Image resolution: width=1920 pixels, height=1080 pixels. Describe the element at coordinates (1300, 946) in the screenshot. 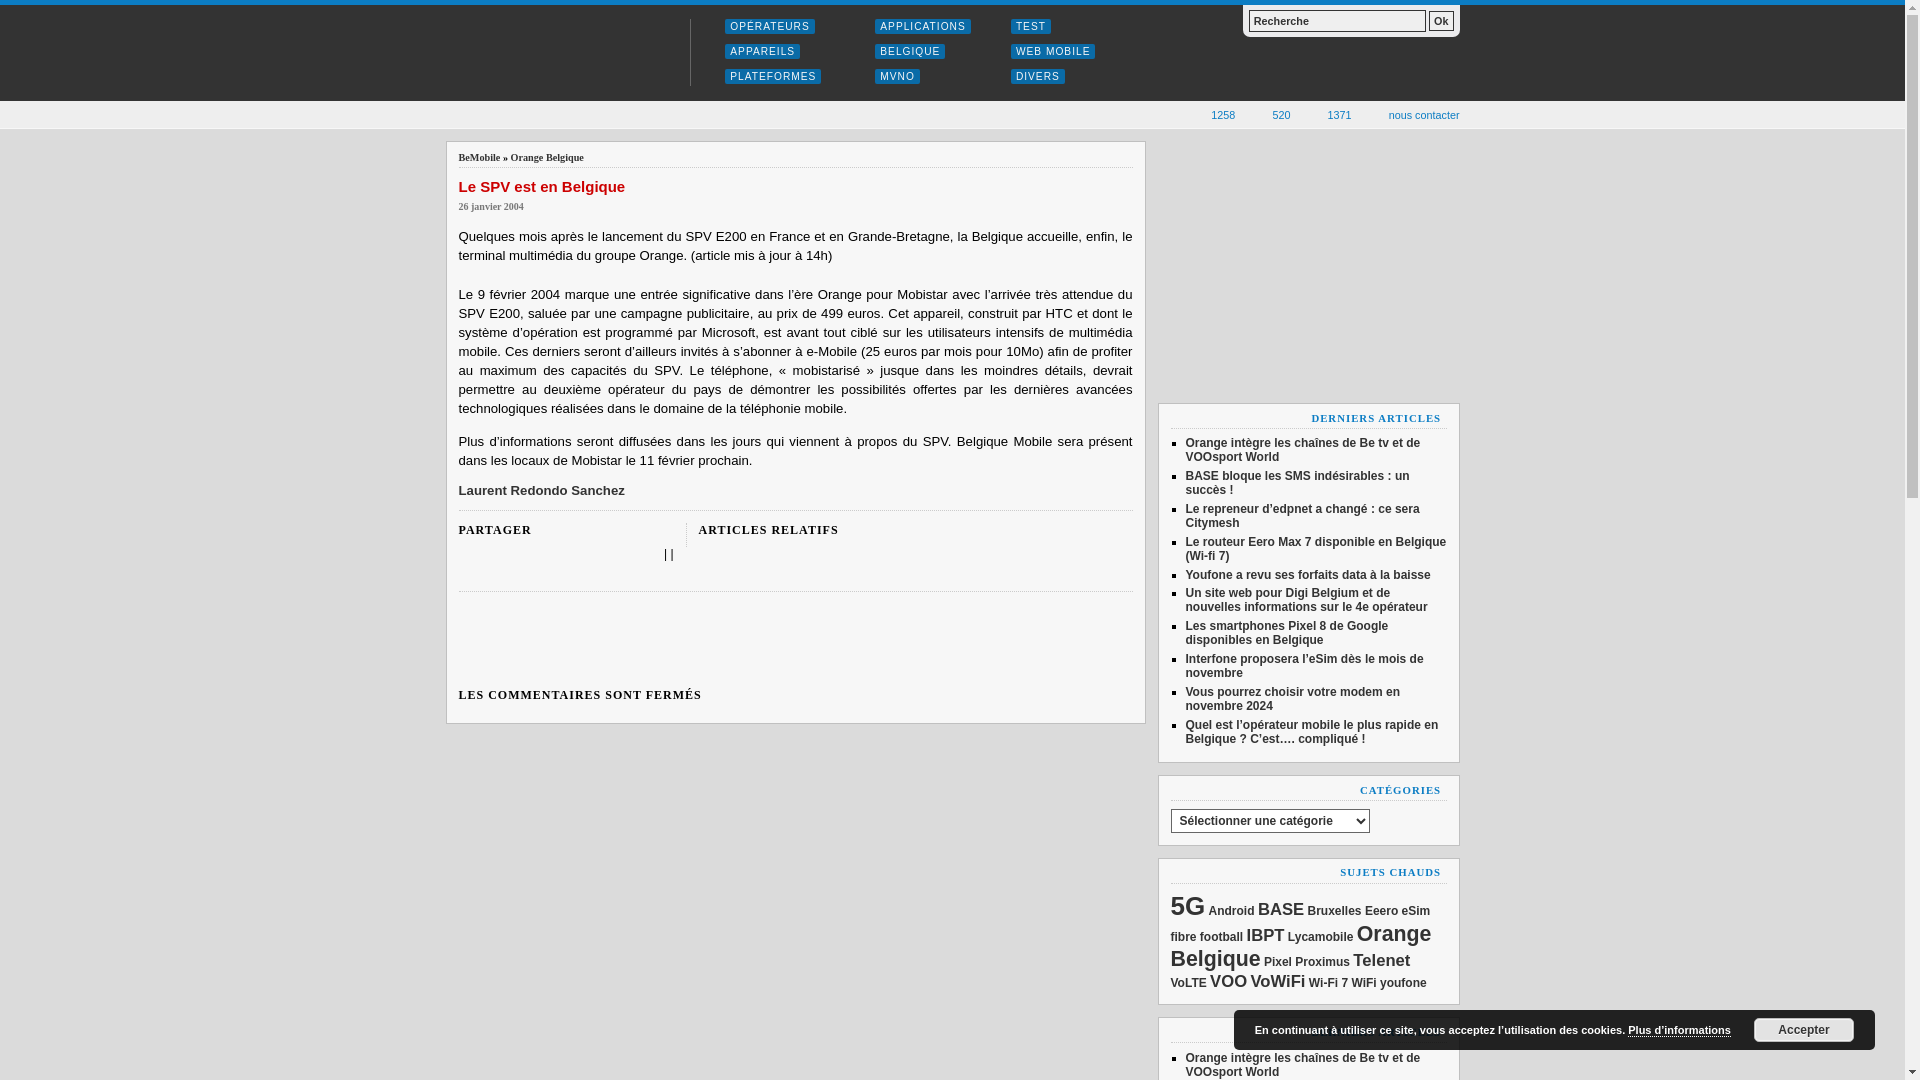

I see `Orange Belgique` at that location.